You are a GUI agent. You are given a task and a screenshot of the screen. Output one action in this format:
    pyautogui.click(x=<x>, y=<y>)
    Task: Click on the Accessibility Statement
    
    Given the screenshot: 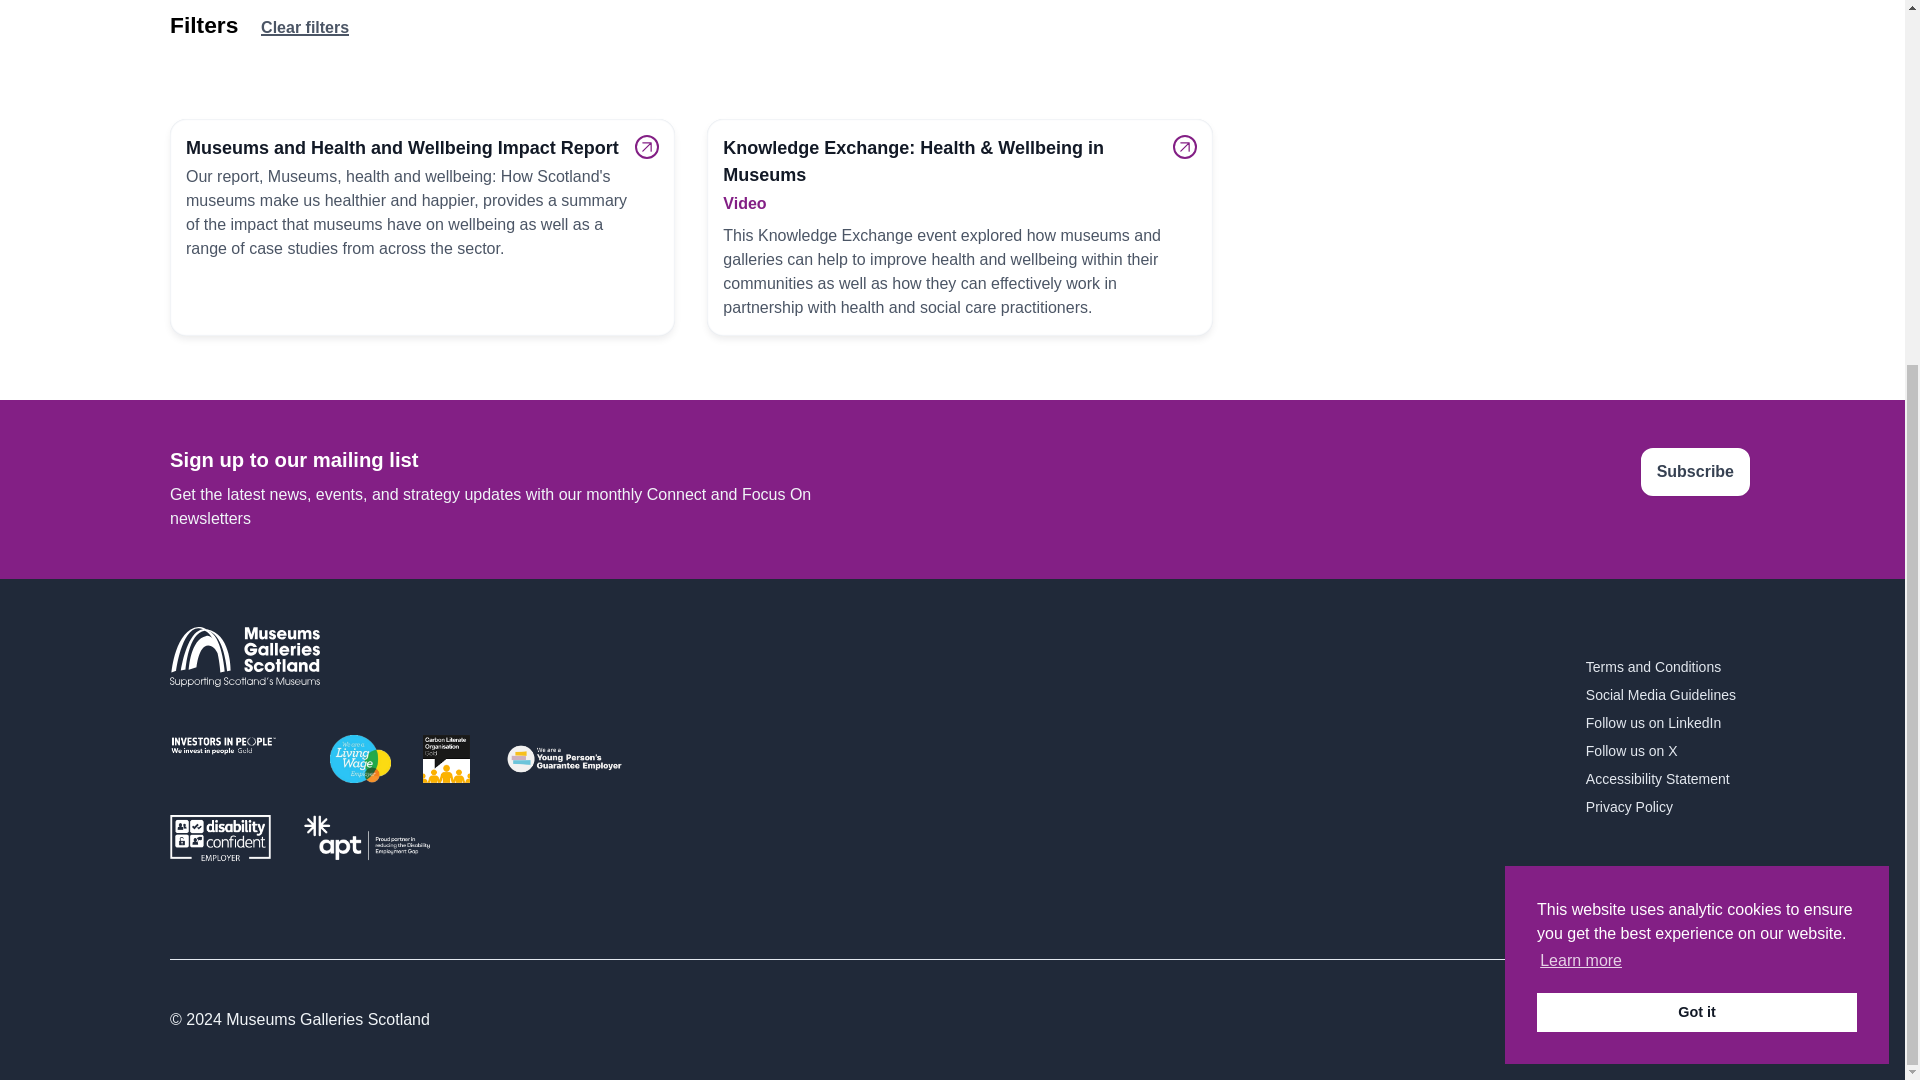 What is the action you would take?
    pyautogui.click(x=1660, y=778)
    